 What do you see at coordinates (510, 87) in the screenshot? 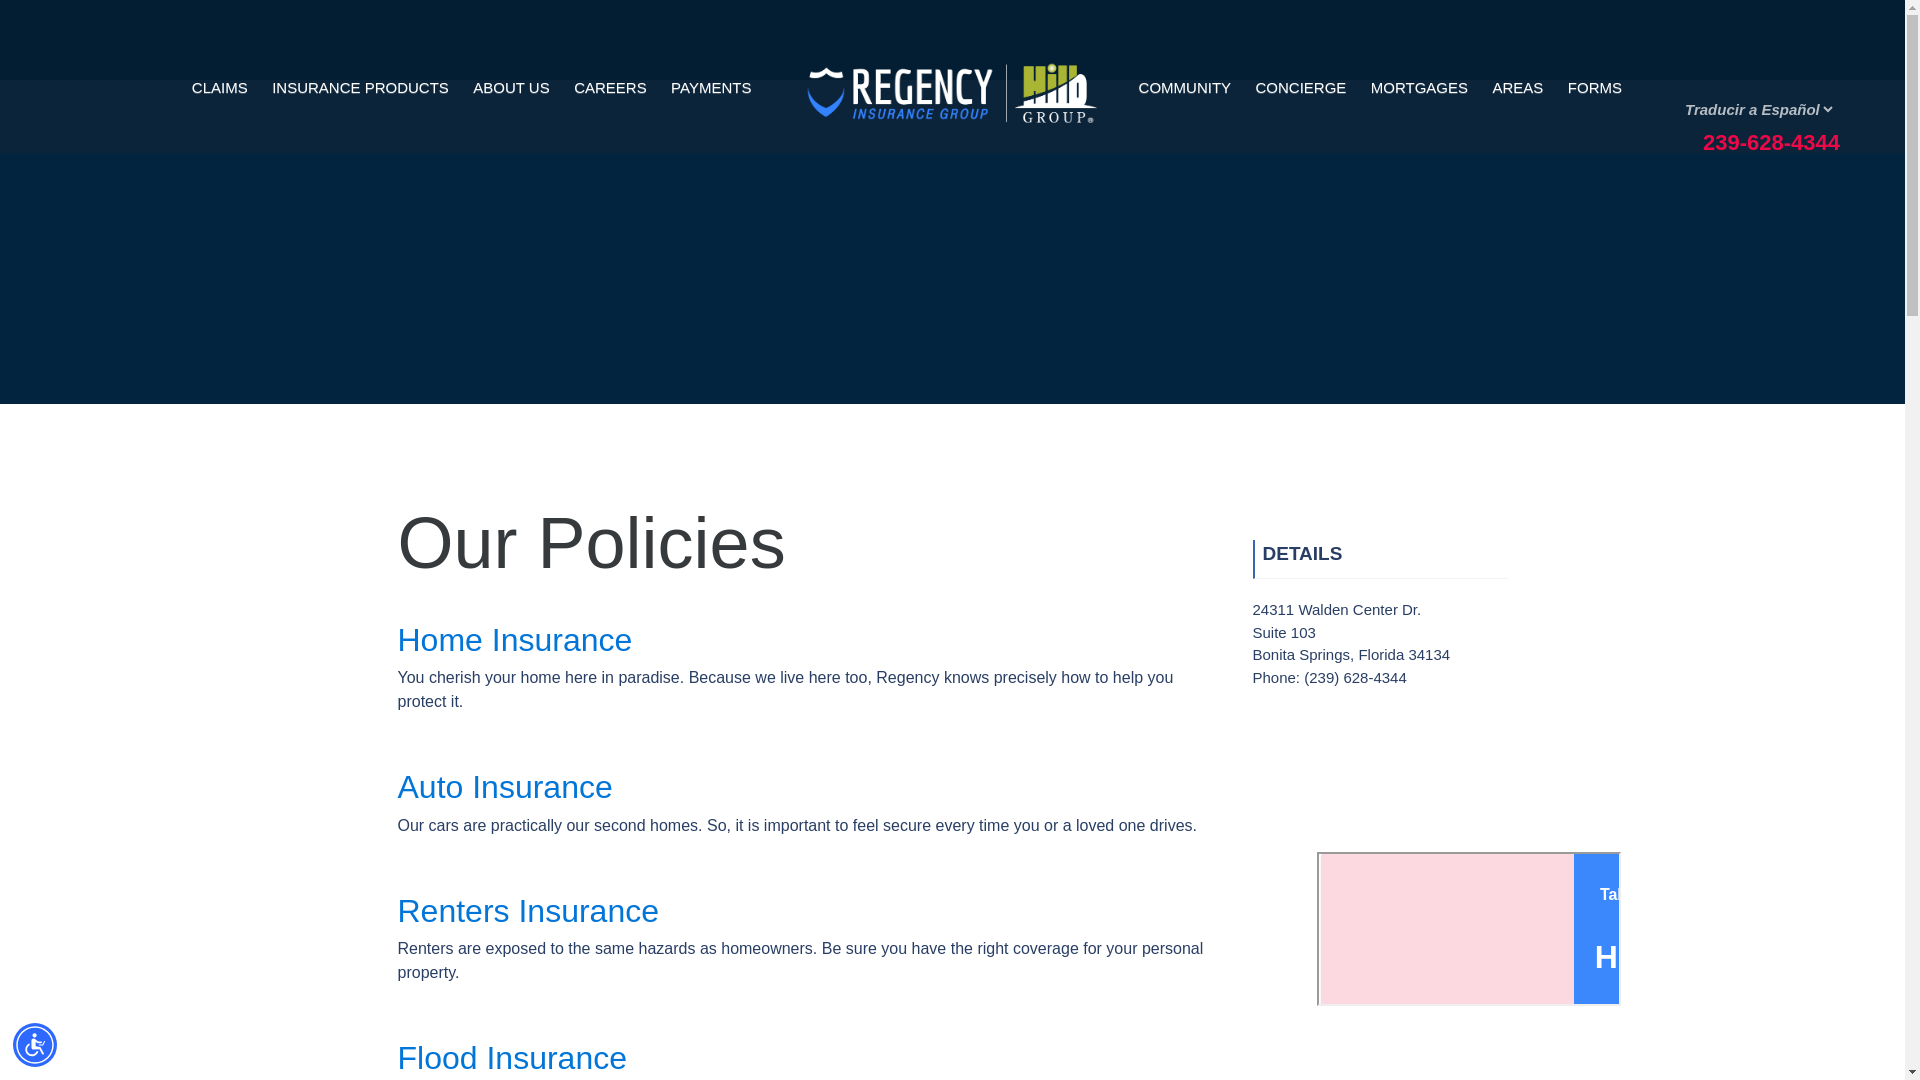
I see `ABOUT US` at bounding box center [510, 87].